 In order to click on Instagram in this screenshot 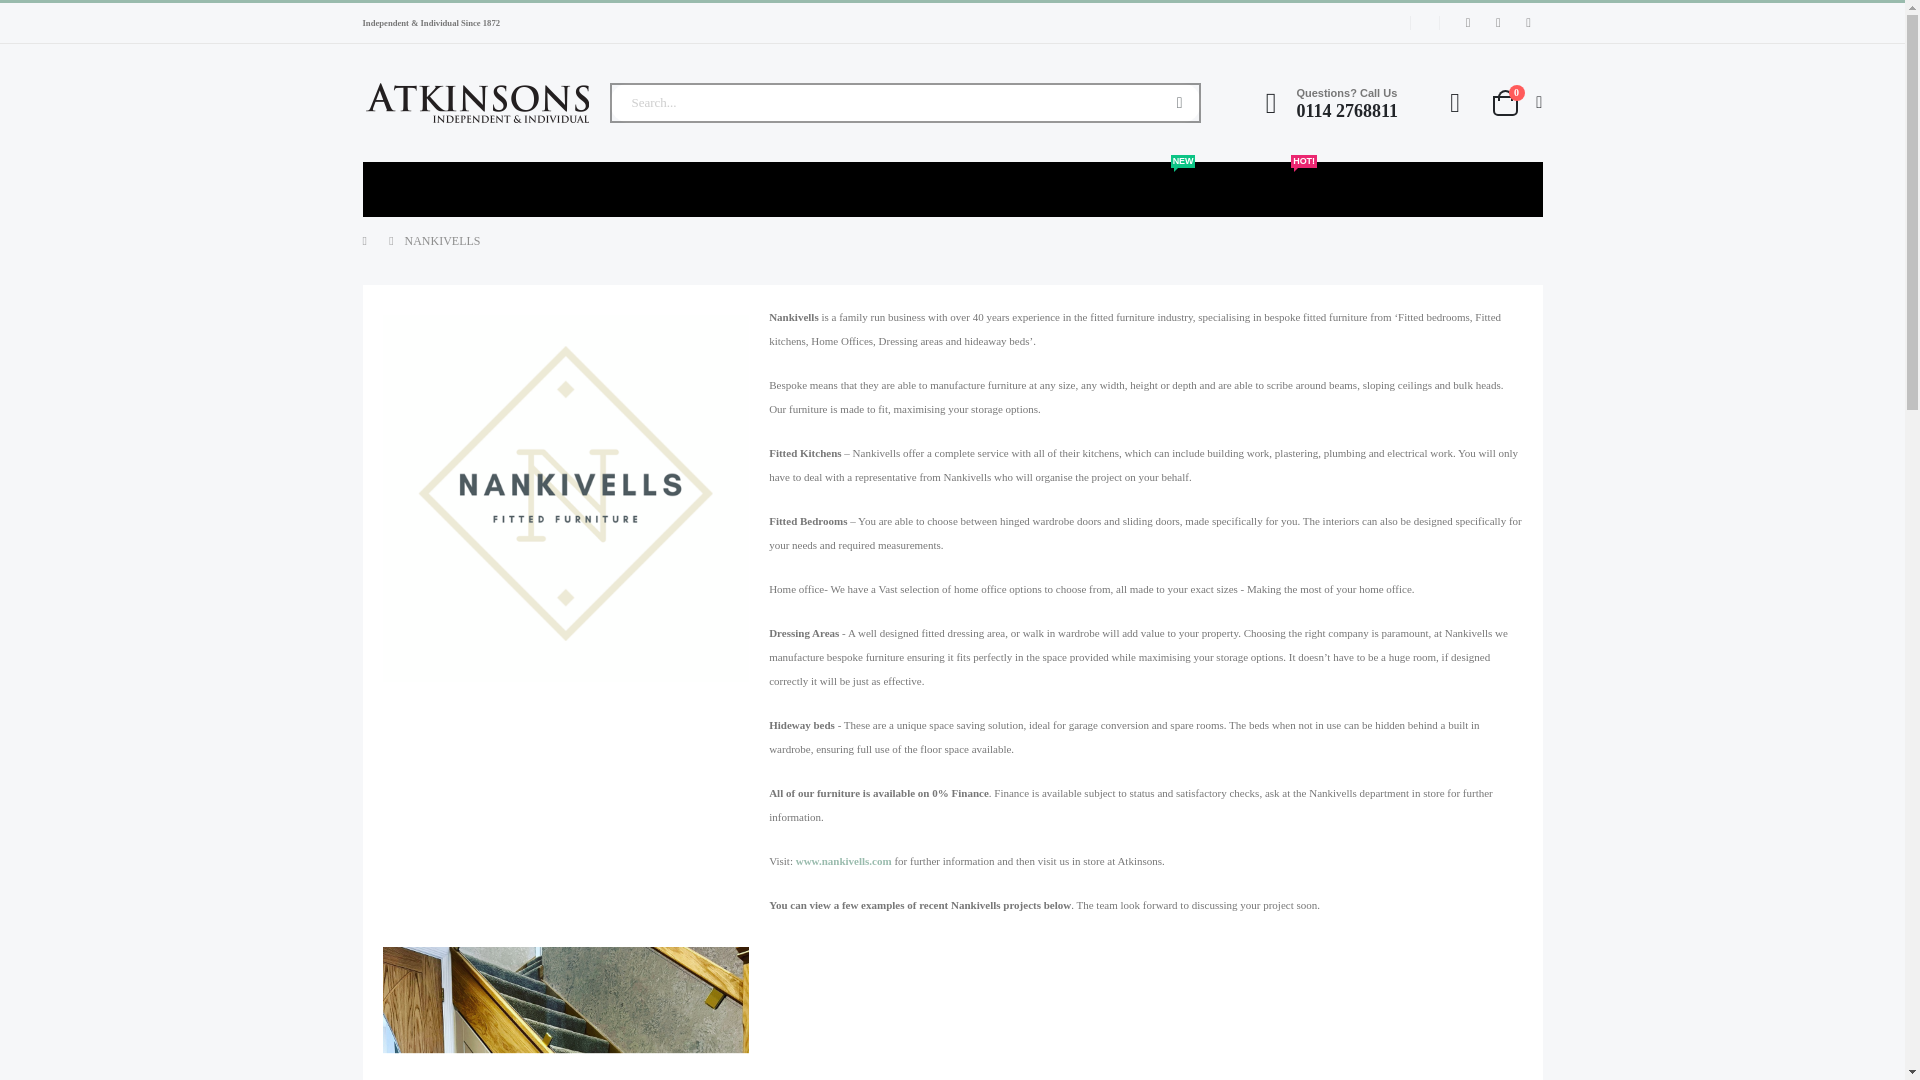, I will do `click(1528, 22)`.